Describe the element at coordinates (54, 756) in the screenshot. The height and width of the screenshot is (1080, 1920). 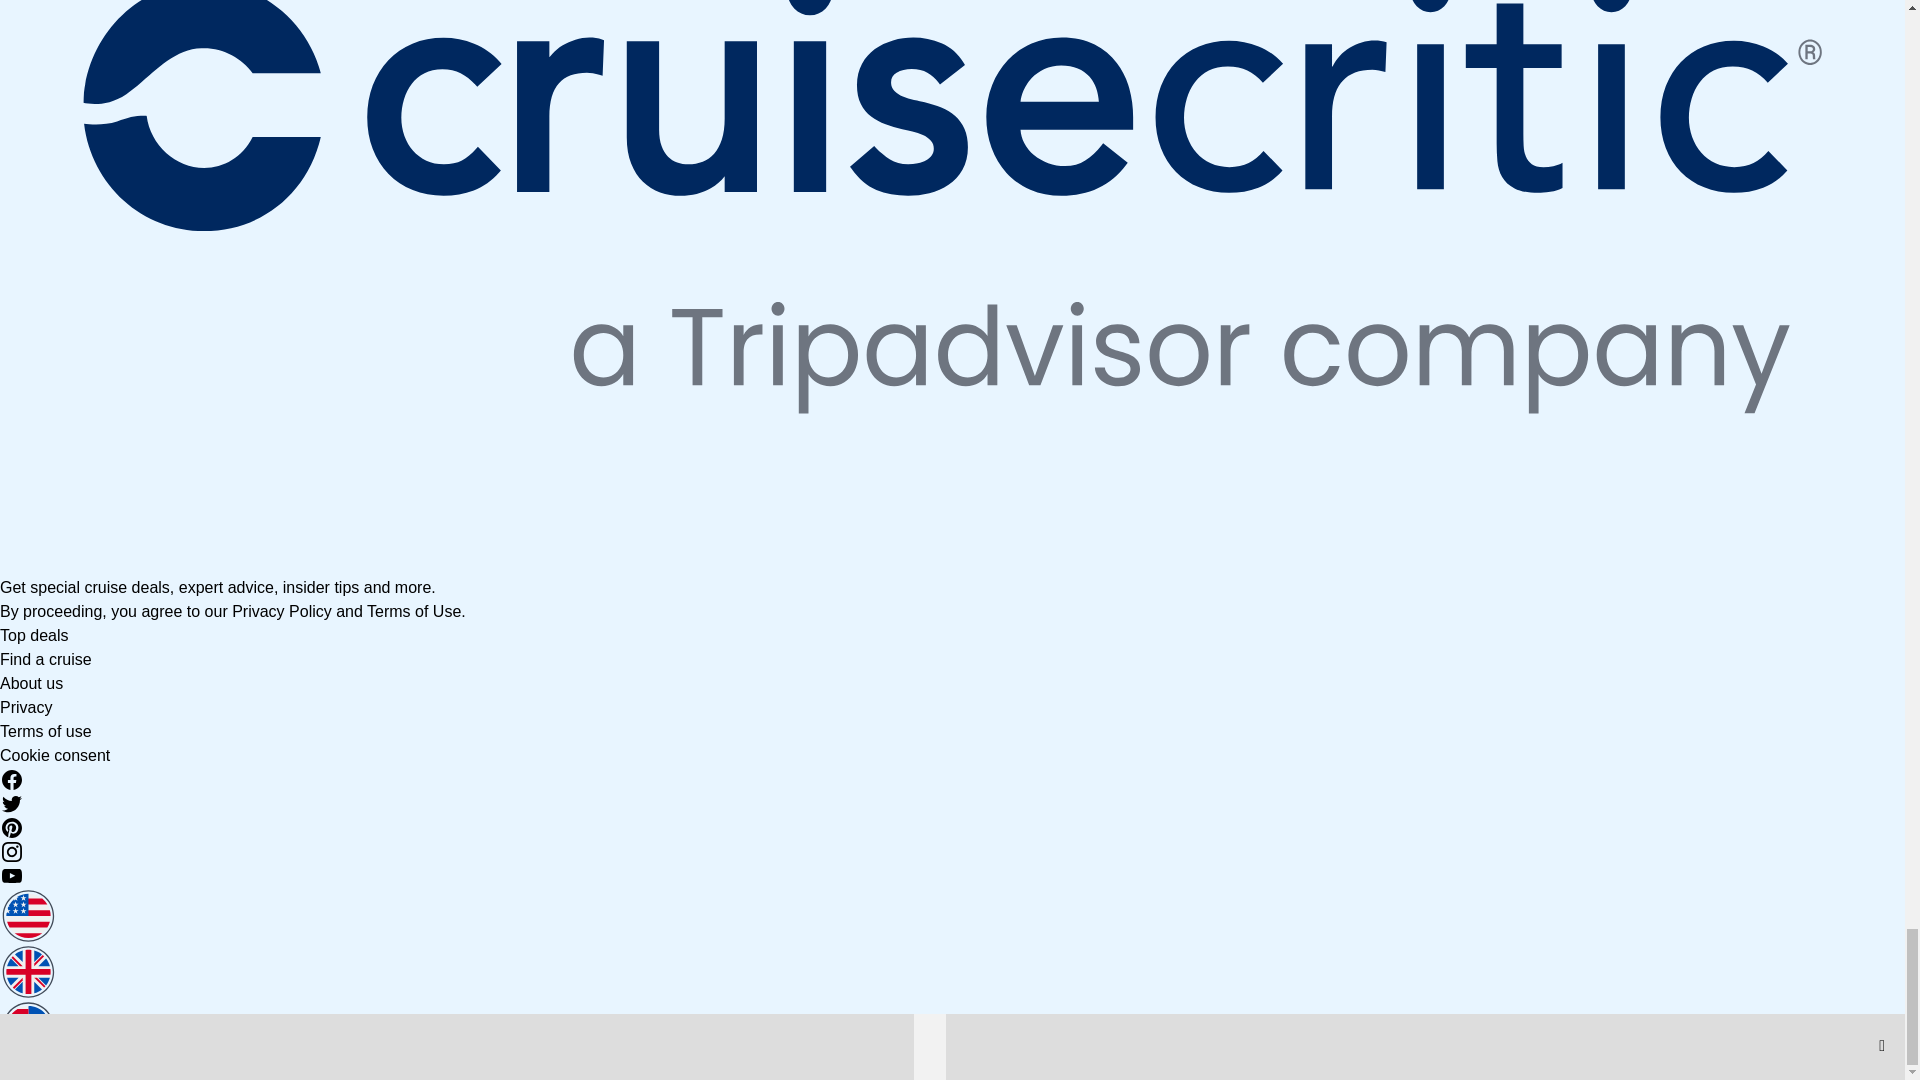
I see `Cookie consent` at that location.